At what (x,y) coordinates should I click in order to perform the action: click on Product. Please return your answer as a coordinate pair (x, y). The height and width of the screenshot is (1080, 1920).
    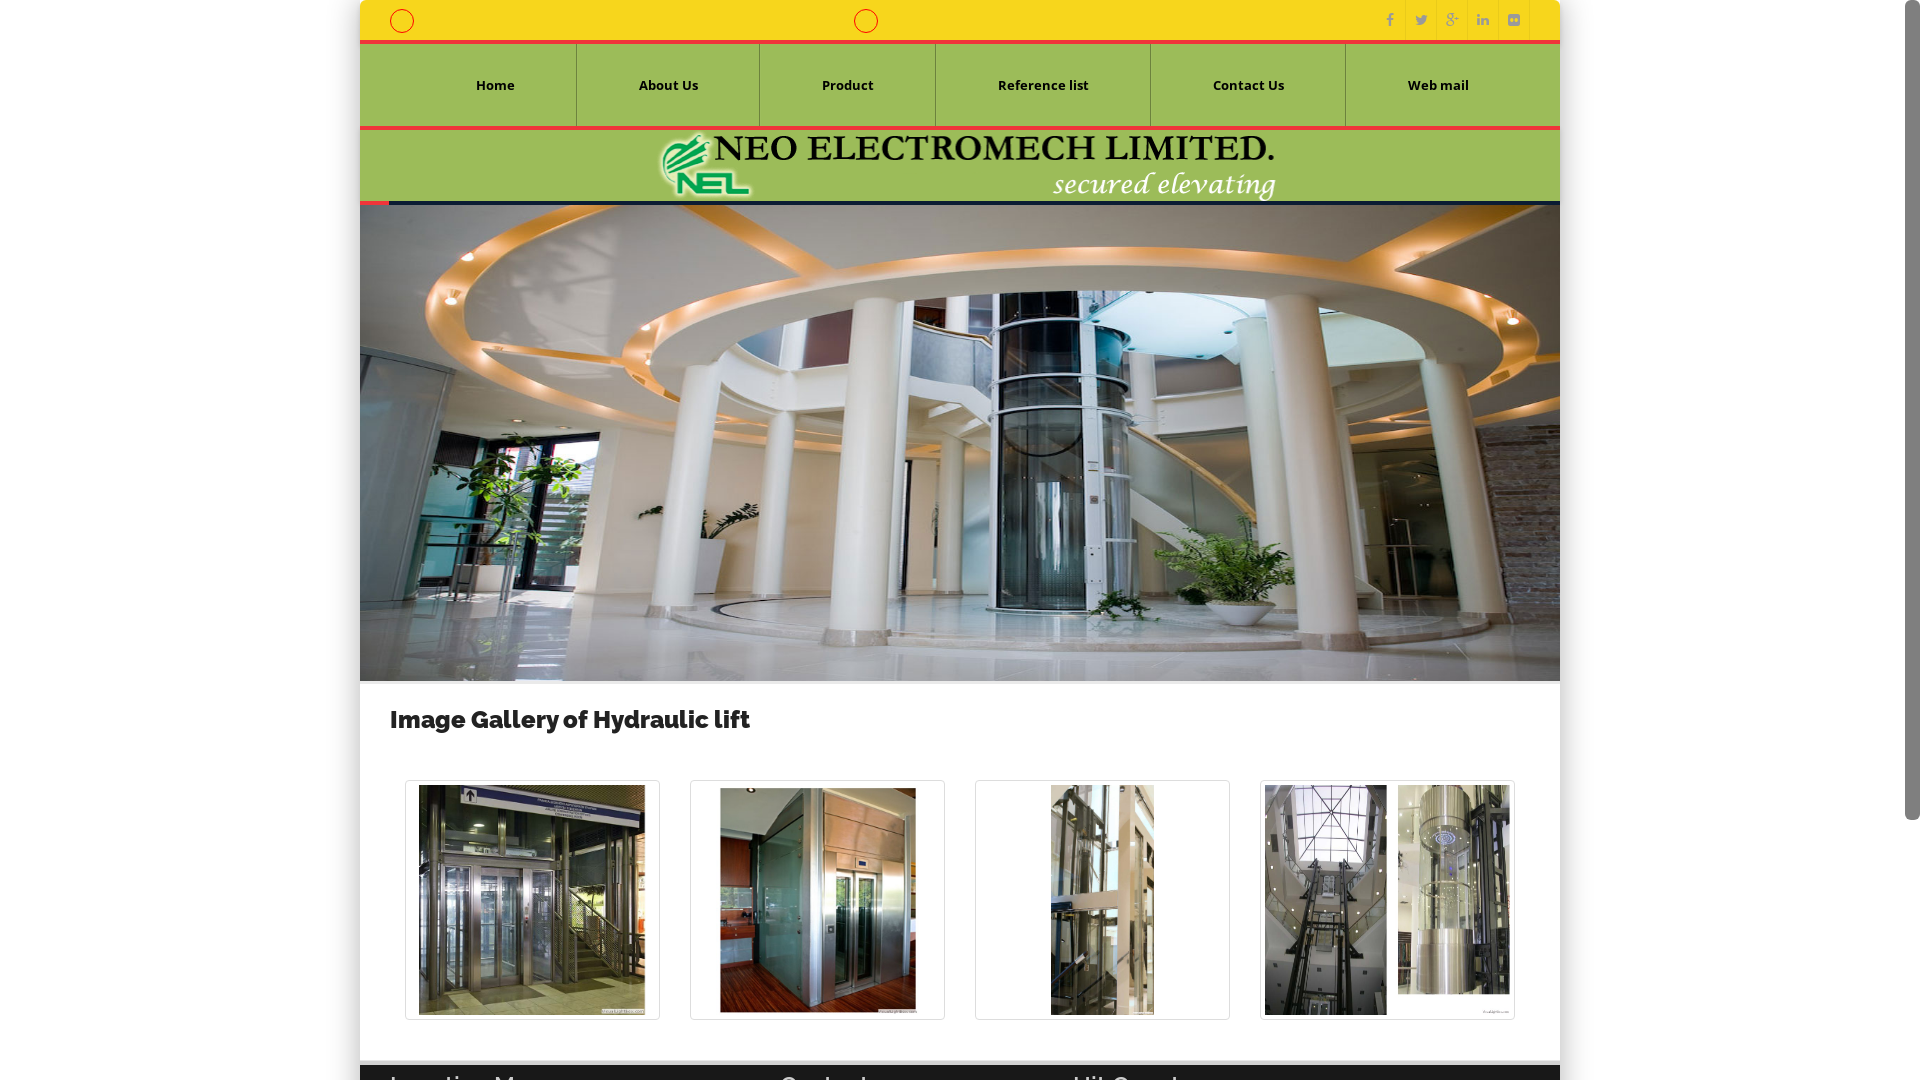
    Looking at the image, I should click on (848, 85).